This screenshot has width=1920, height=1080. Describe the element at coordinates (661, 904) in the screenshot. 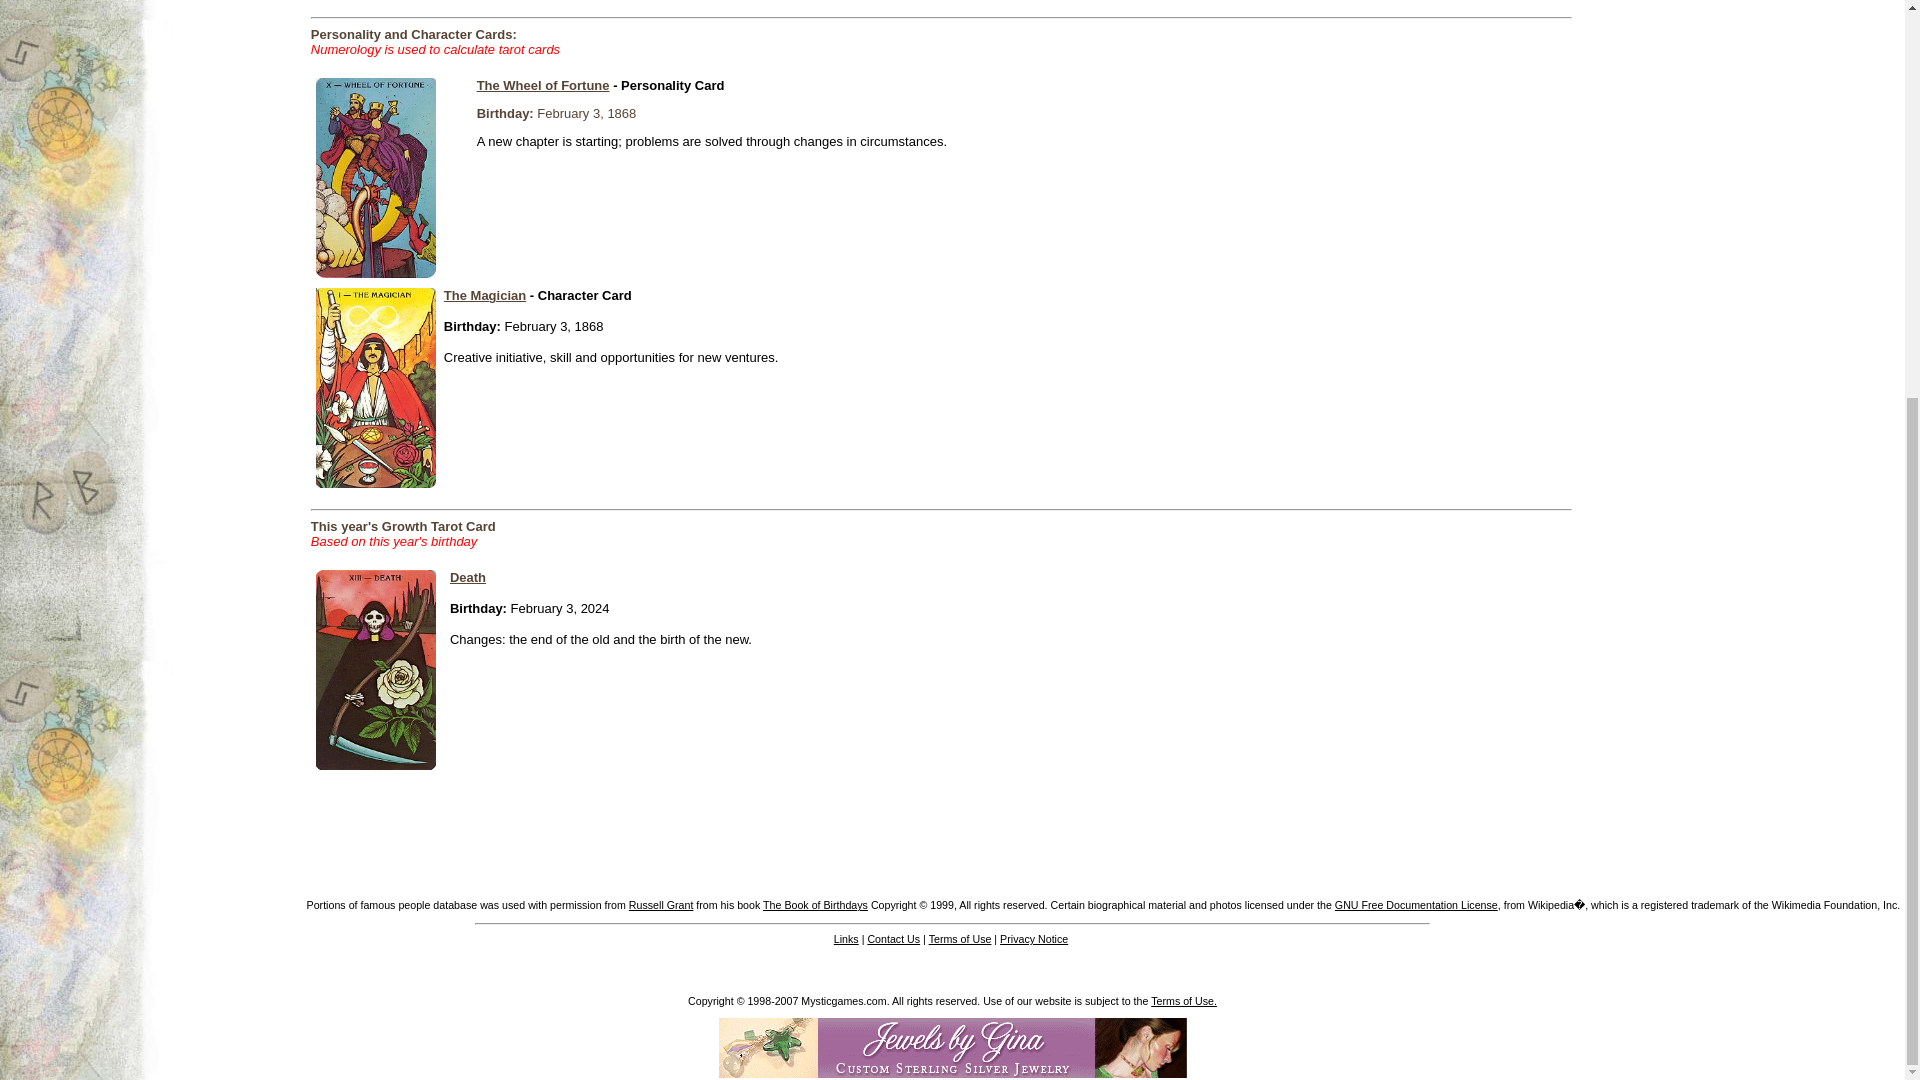

I see `Russell Grant` at that location.